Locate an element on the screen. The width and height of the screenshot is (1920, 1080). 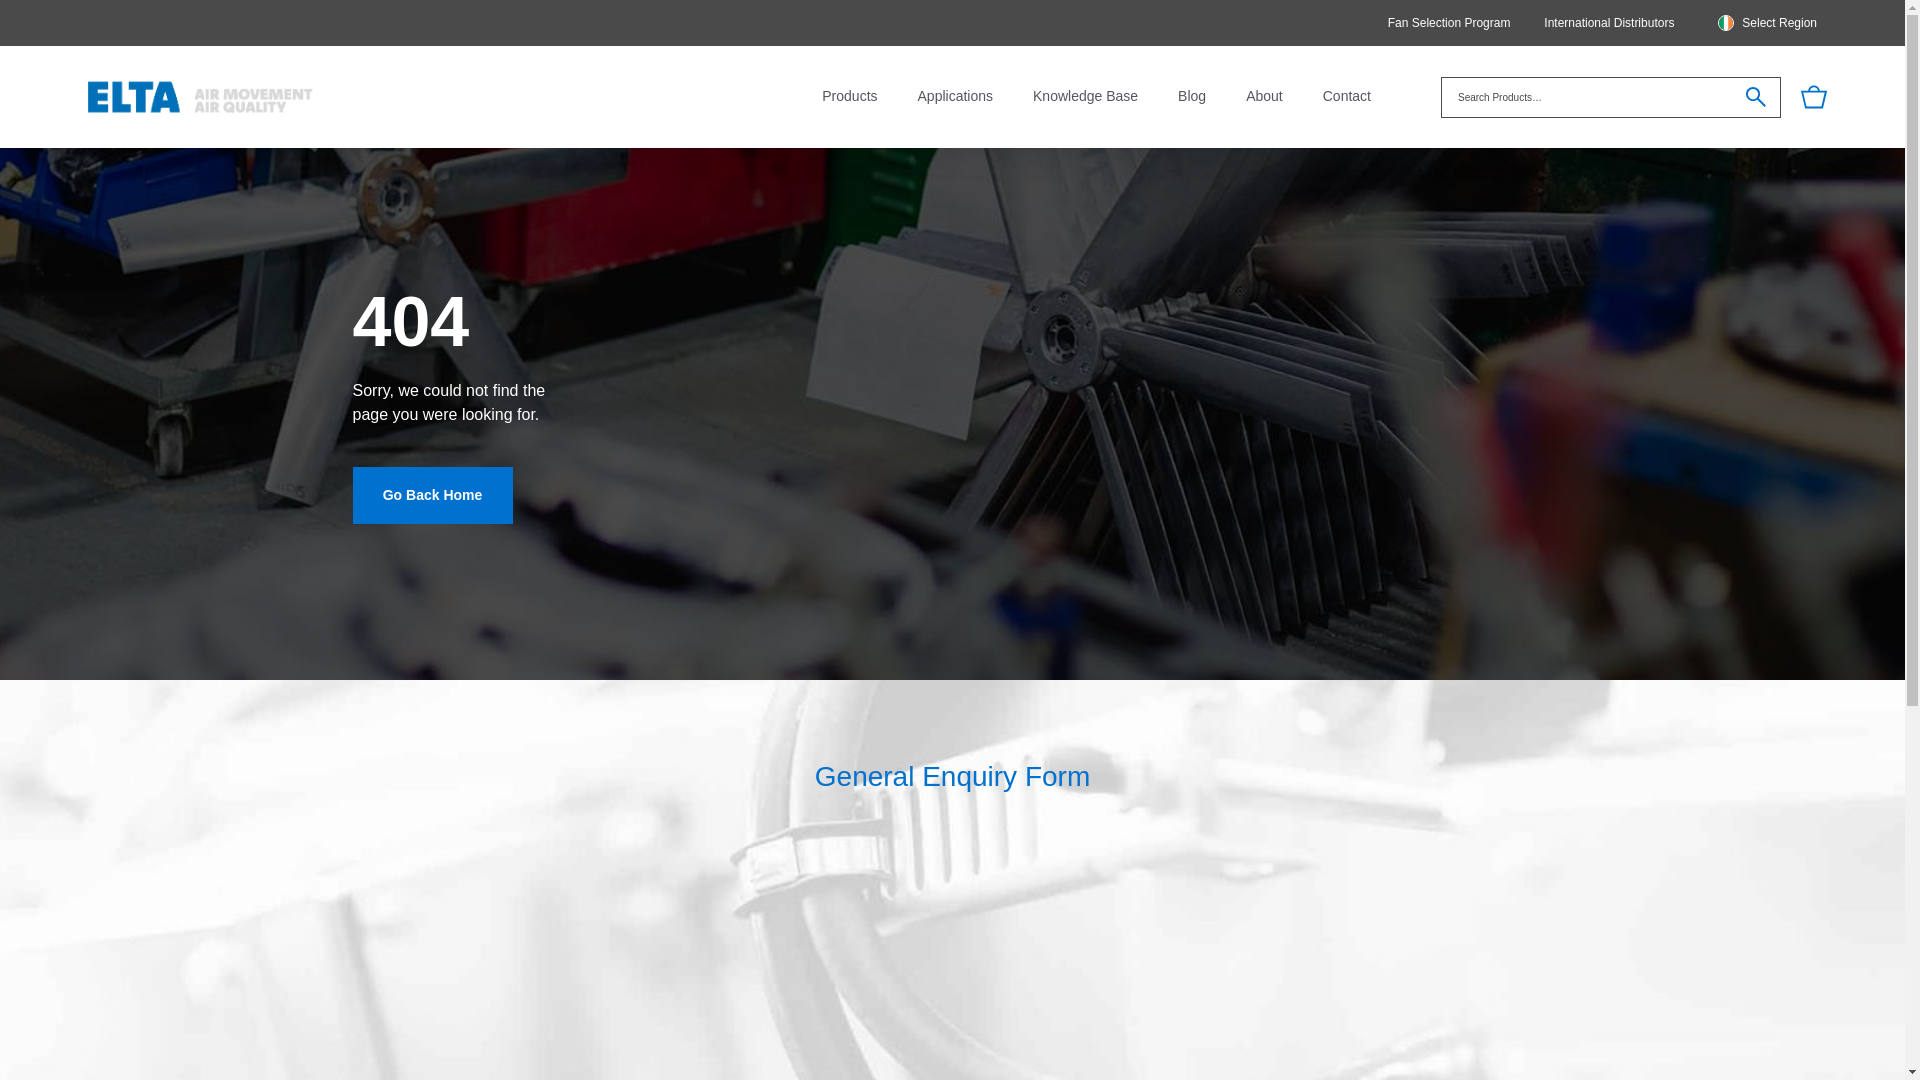
Basket Icon is located at coordinates (1814, 97).